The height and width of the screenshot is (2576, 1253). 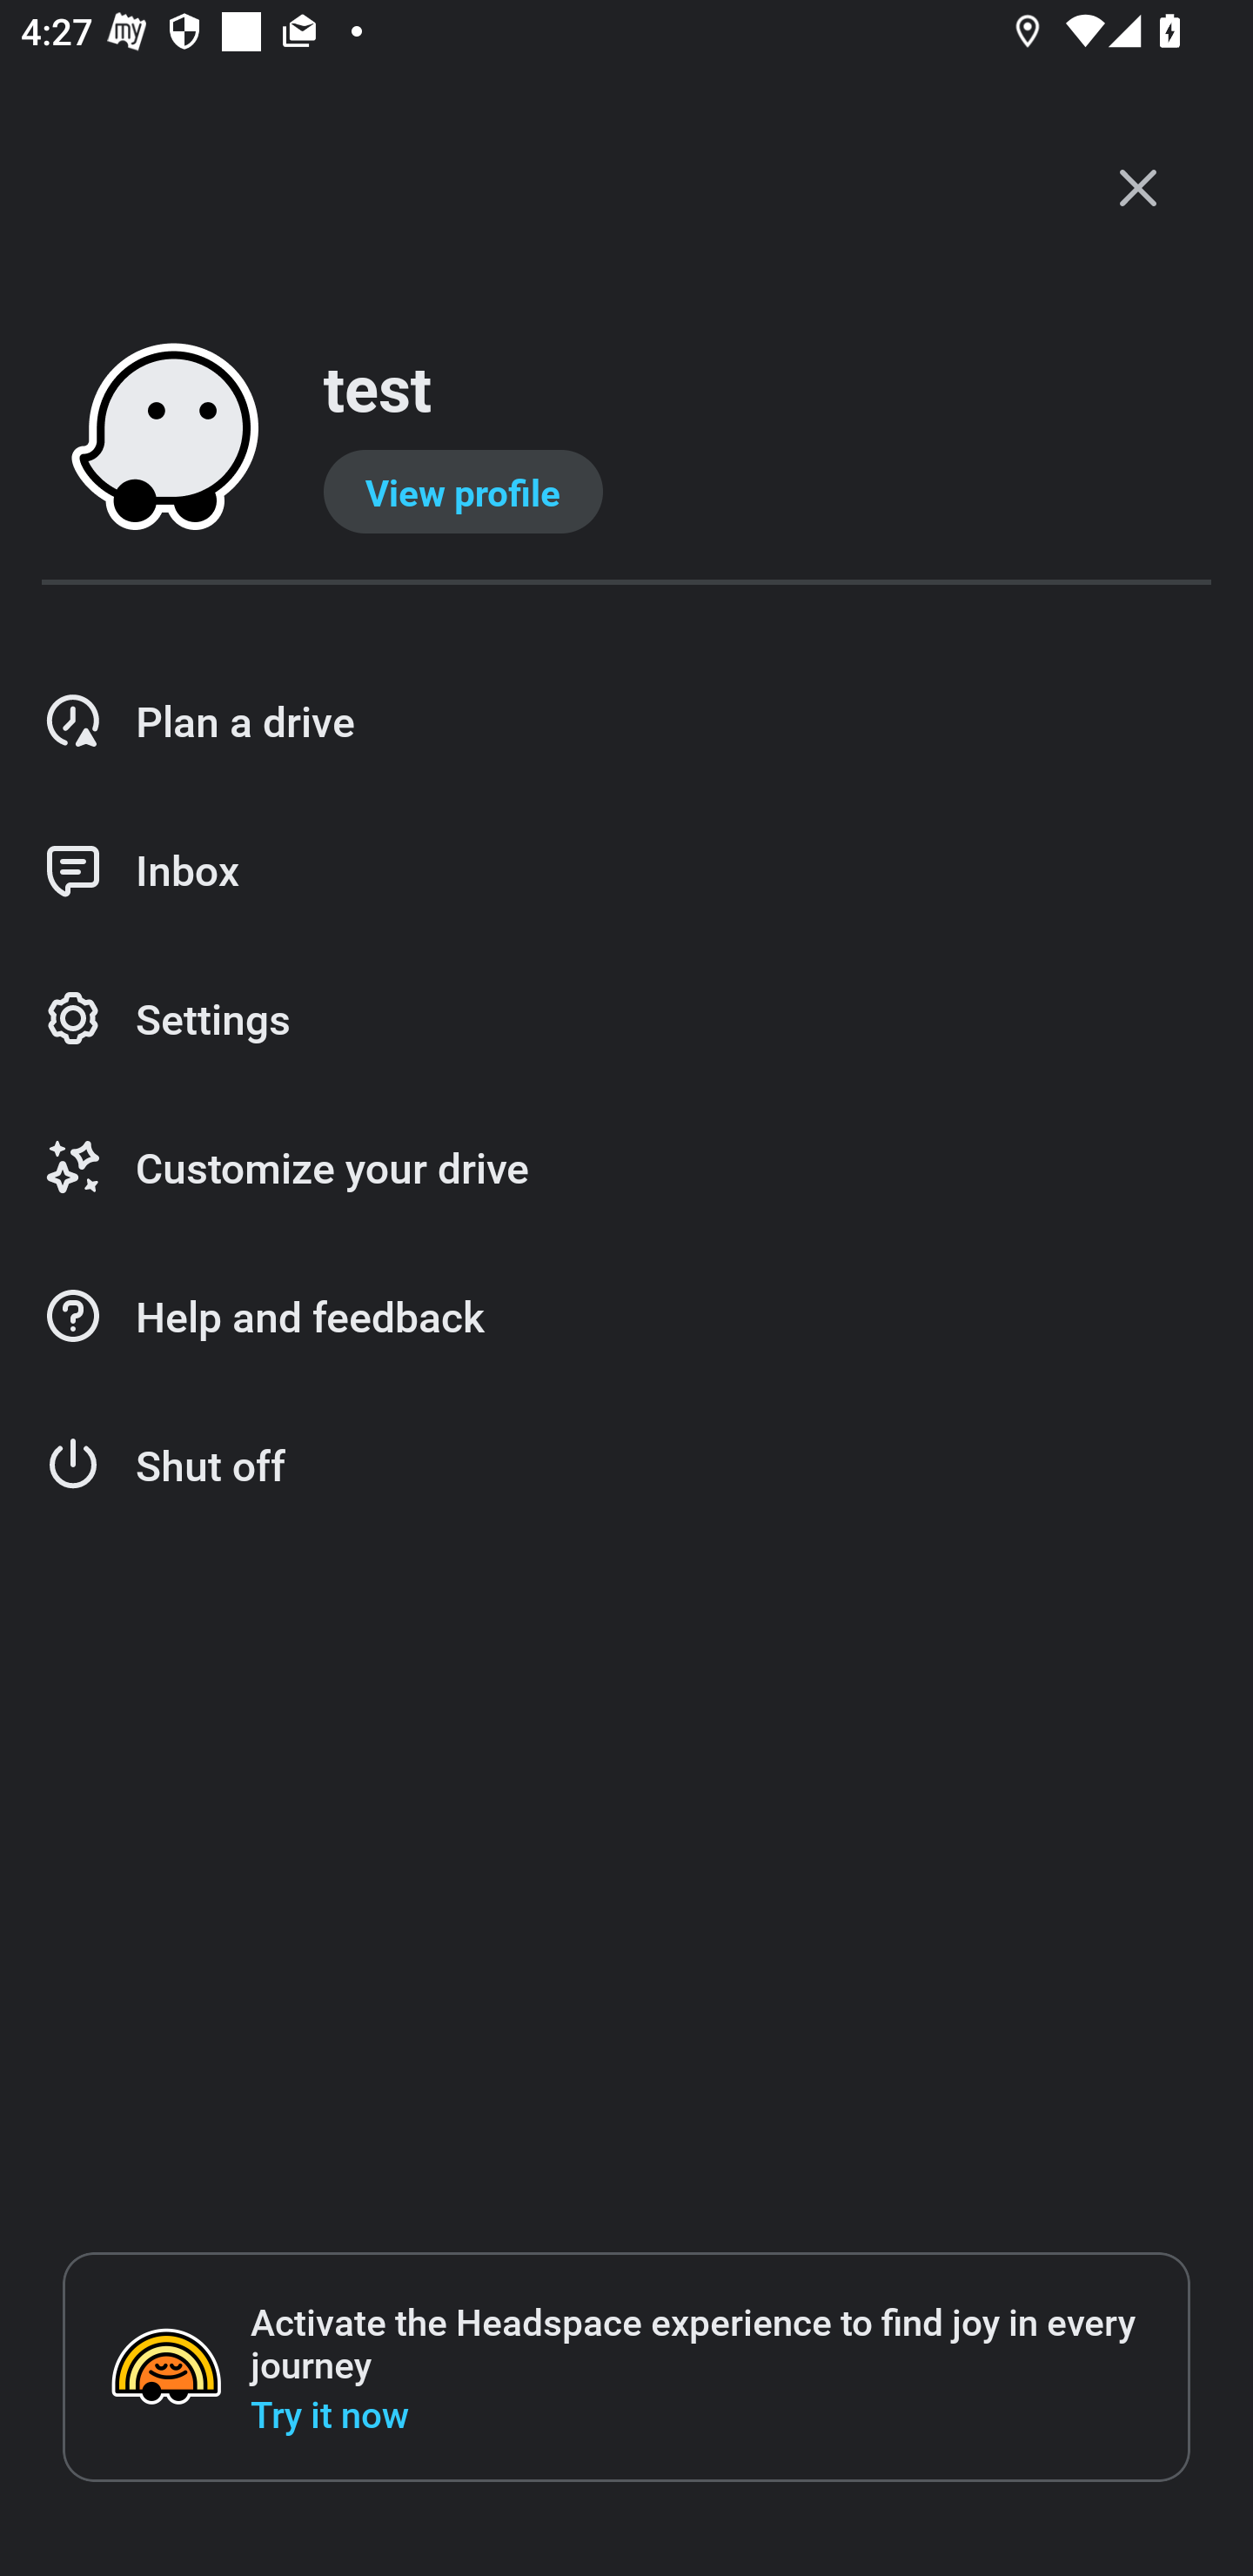 What do you see at coordinates (626, 721) in the screenshot?
I see `ACTION_CELL_ICON Plan a drive ACTION_CELL_TEXT` at bounding box center [626, 721].